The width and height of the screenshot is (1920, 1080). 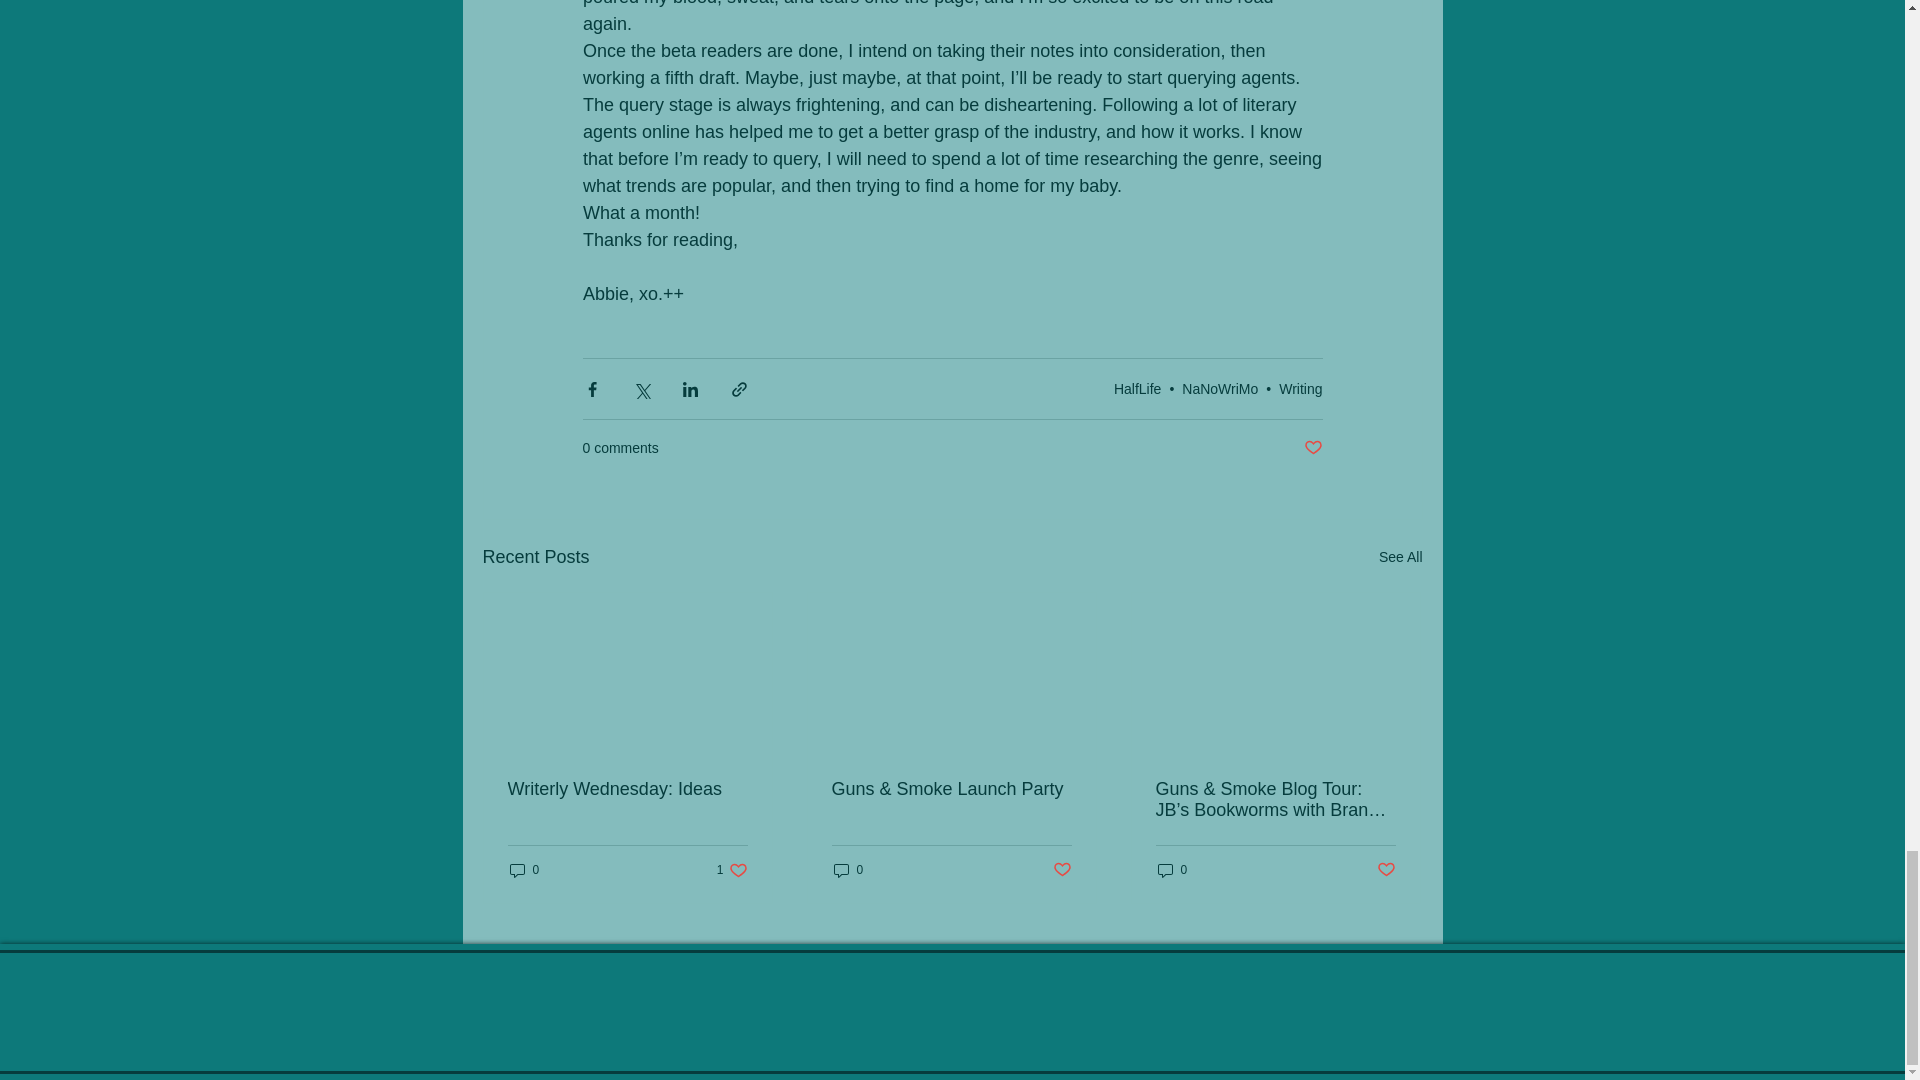 I want to click on 0, so click(x=524, y=869).